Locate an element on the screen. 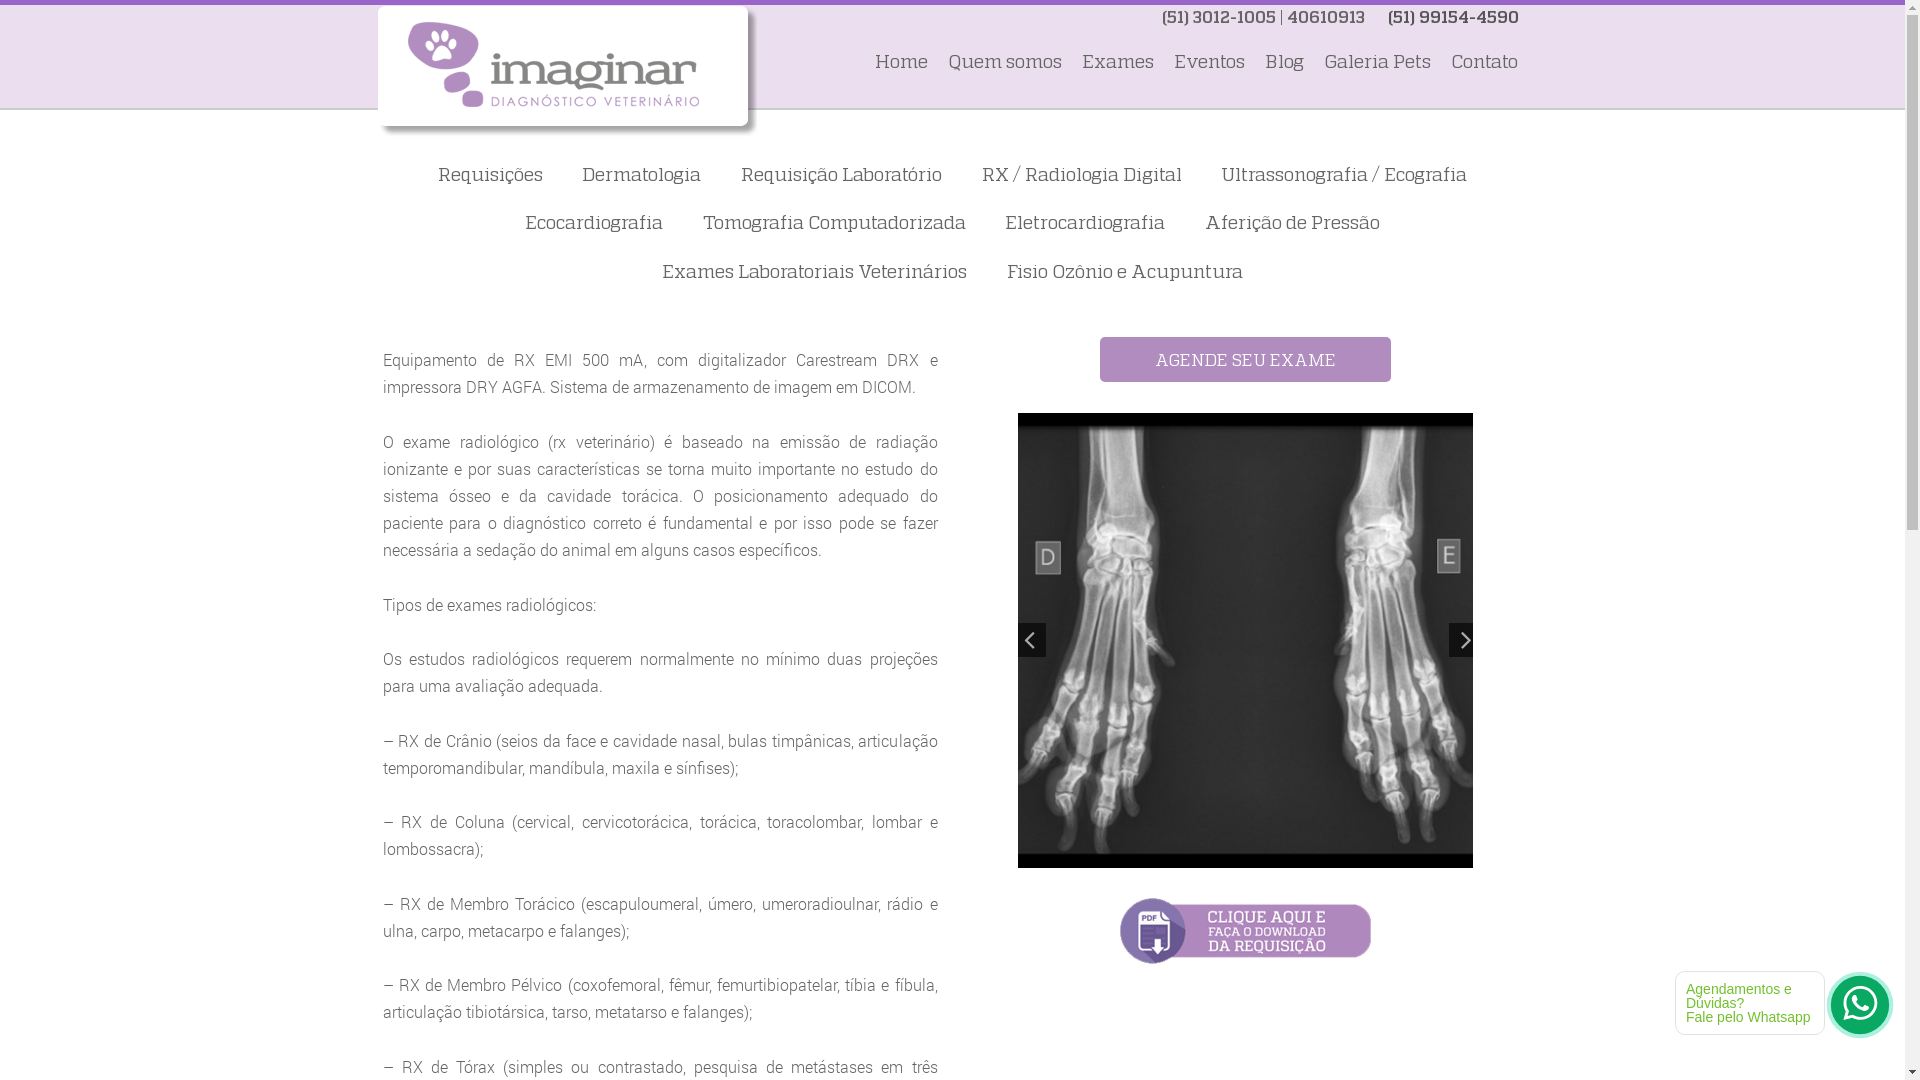  Eletrocardiografia is located at coordinates (1085, 222).